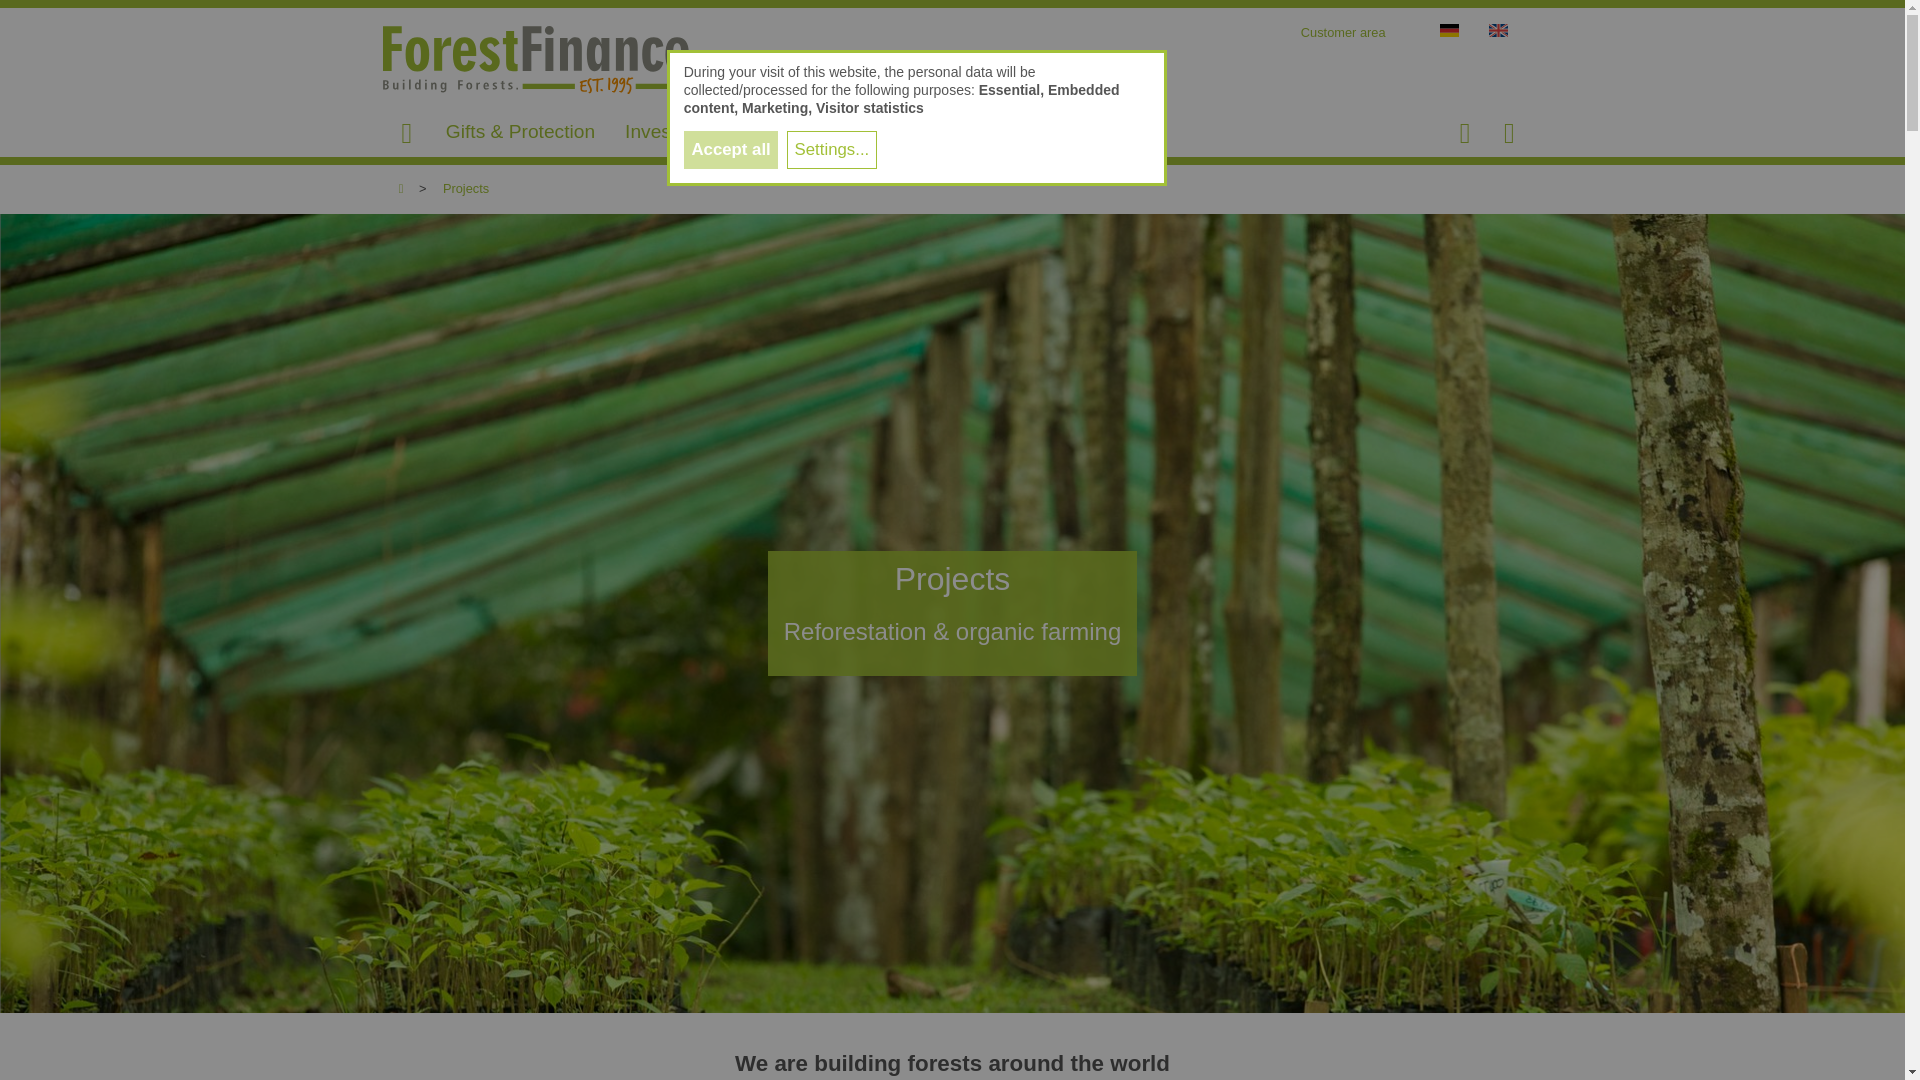  What do you see at coordinates (884, 131) in the screenshot?
I see `About us` at bounding box center [884, 131].